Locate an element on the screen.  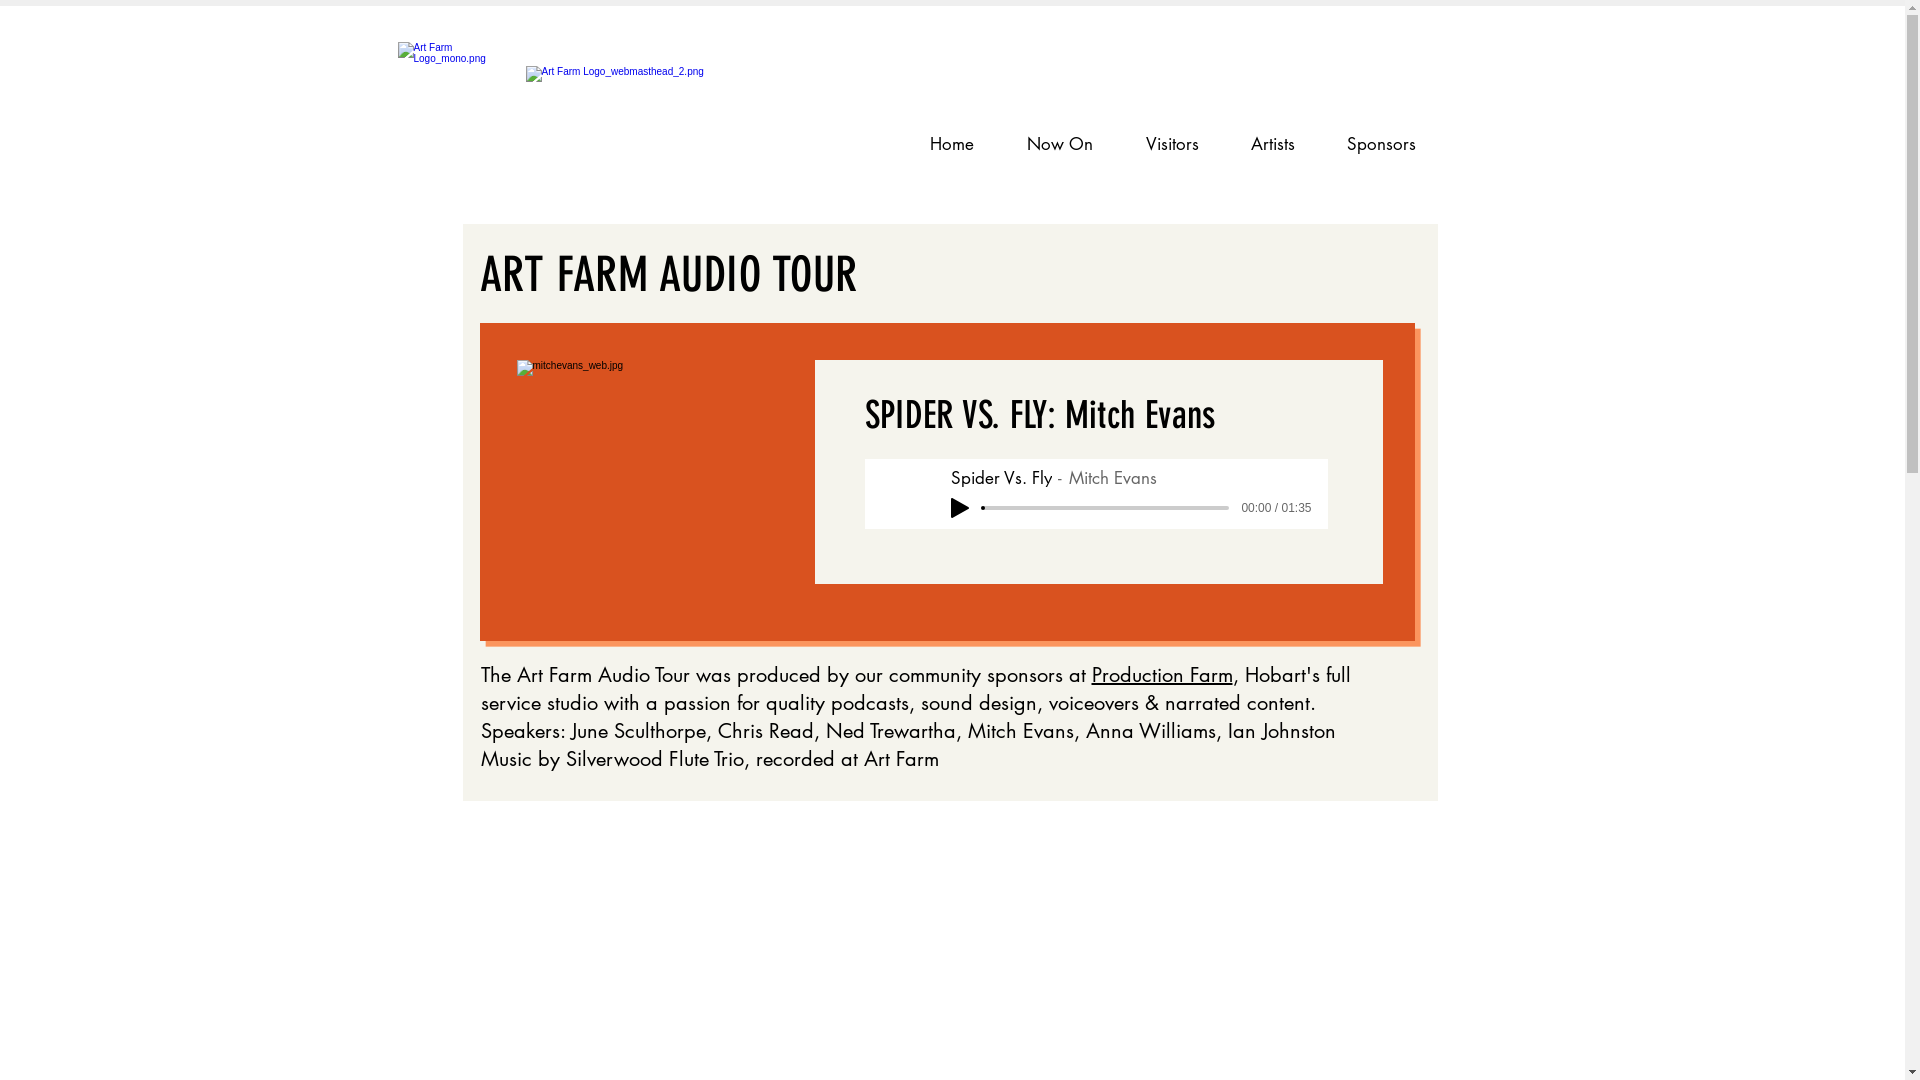
Sponsors is located at coordinates (1380, 144).